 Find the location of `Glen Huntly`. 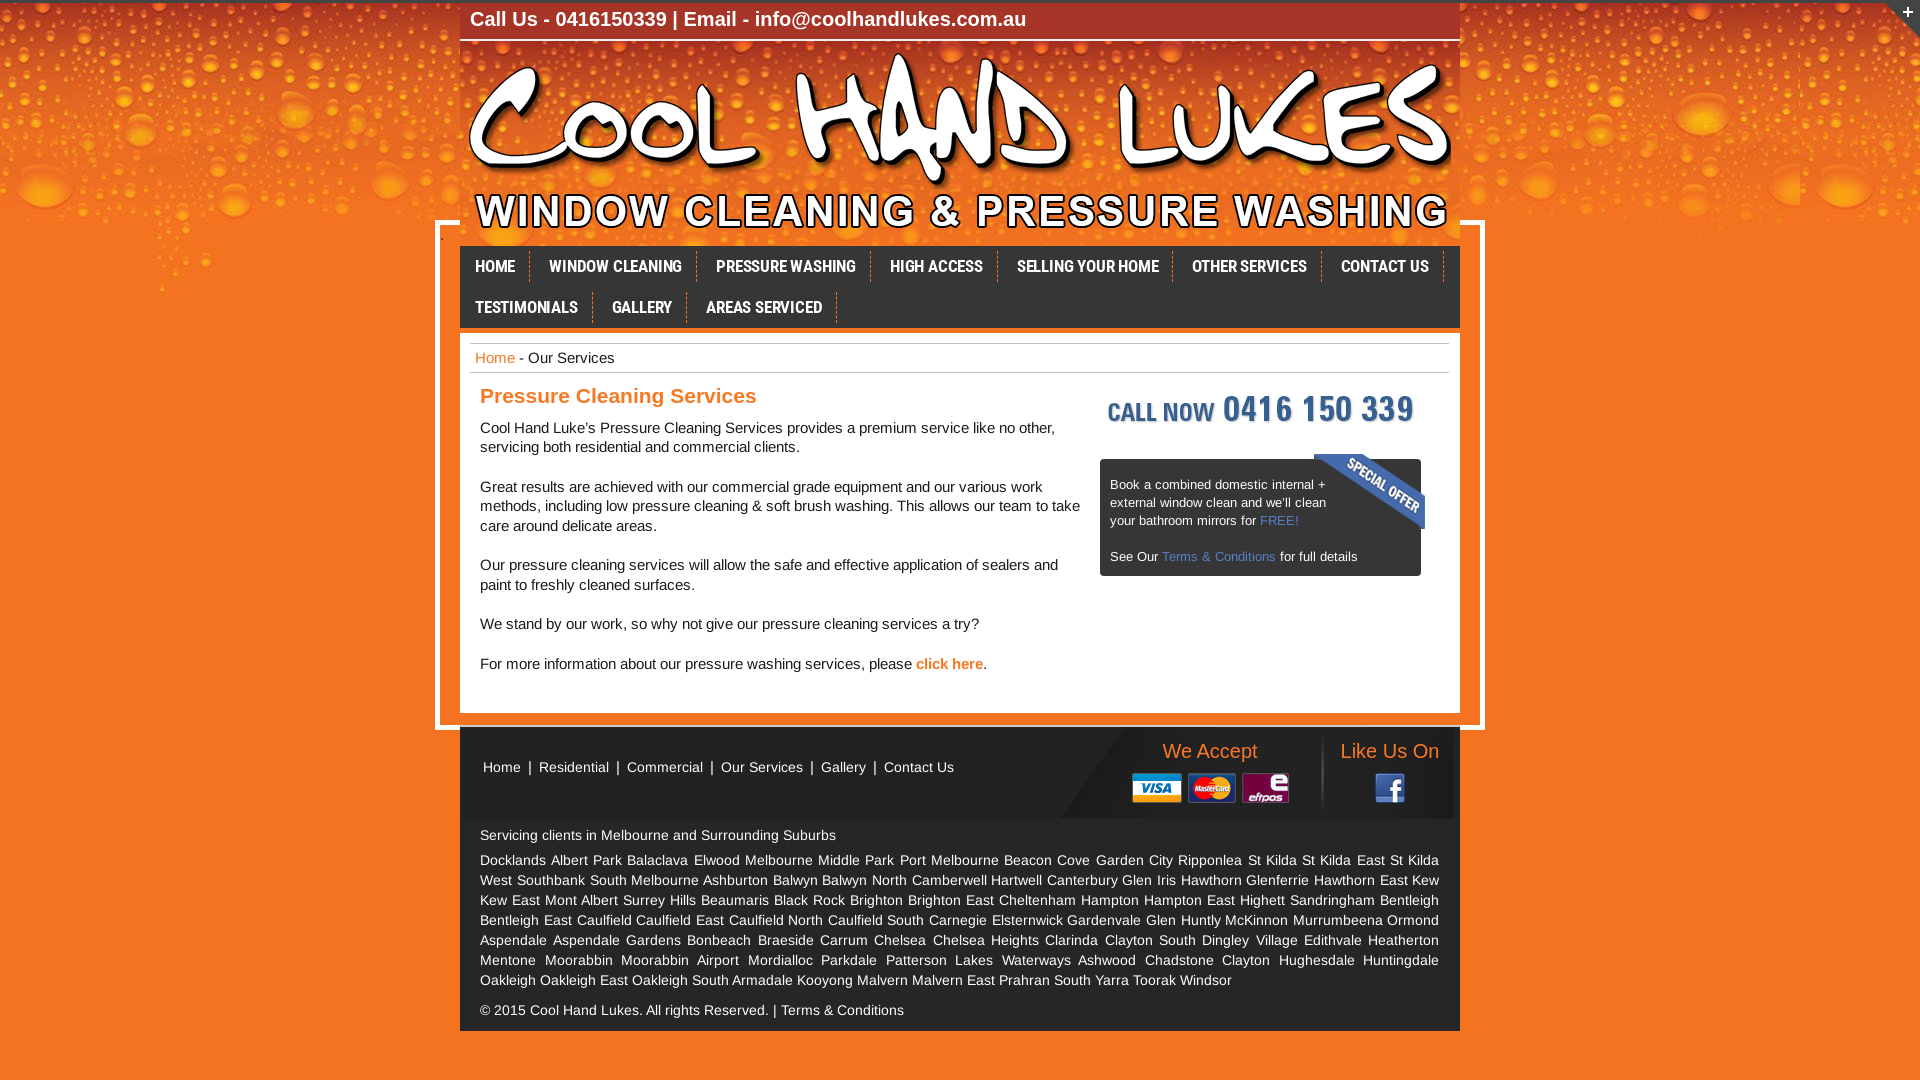

Glen Huntly is located at coordinates (1184, 920).